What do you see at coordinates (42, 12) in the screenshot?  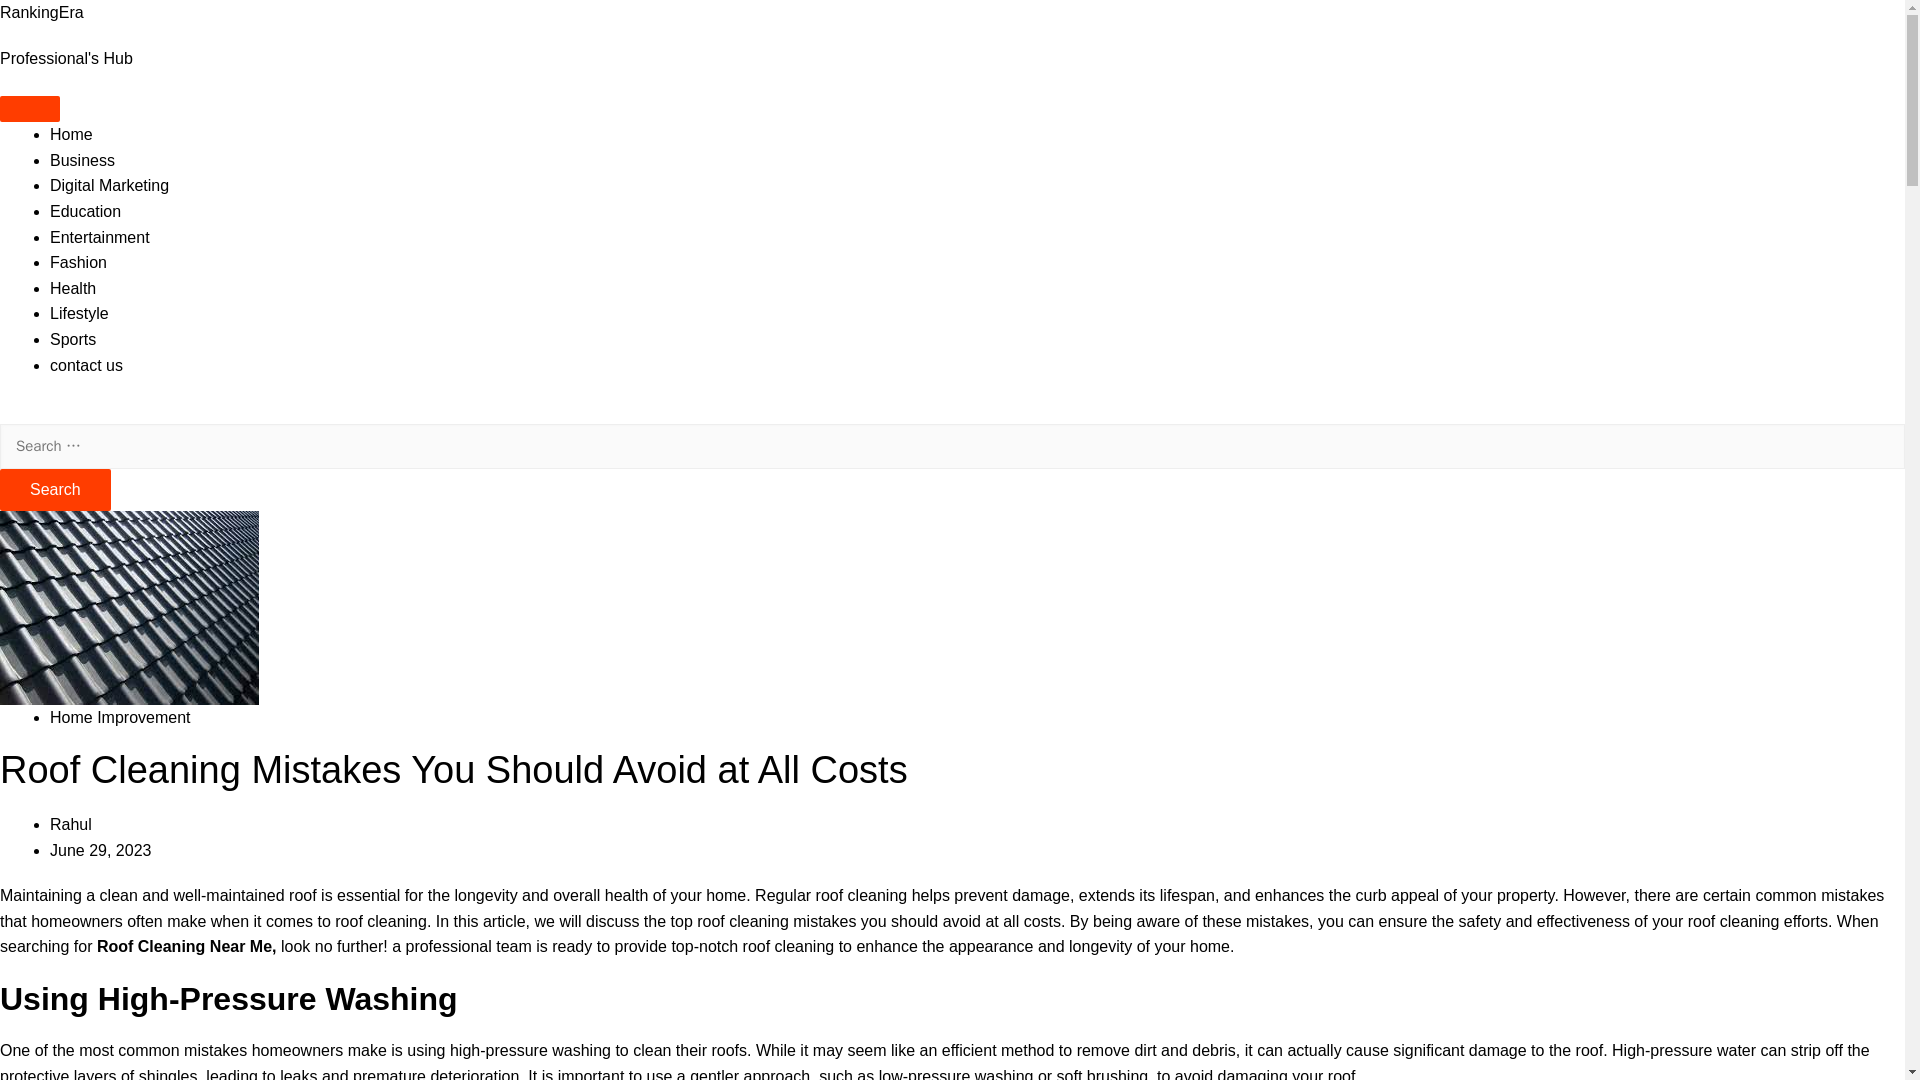 I see `RankingEra` at bounding box center [42, 12].